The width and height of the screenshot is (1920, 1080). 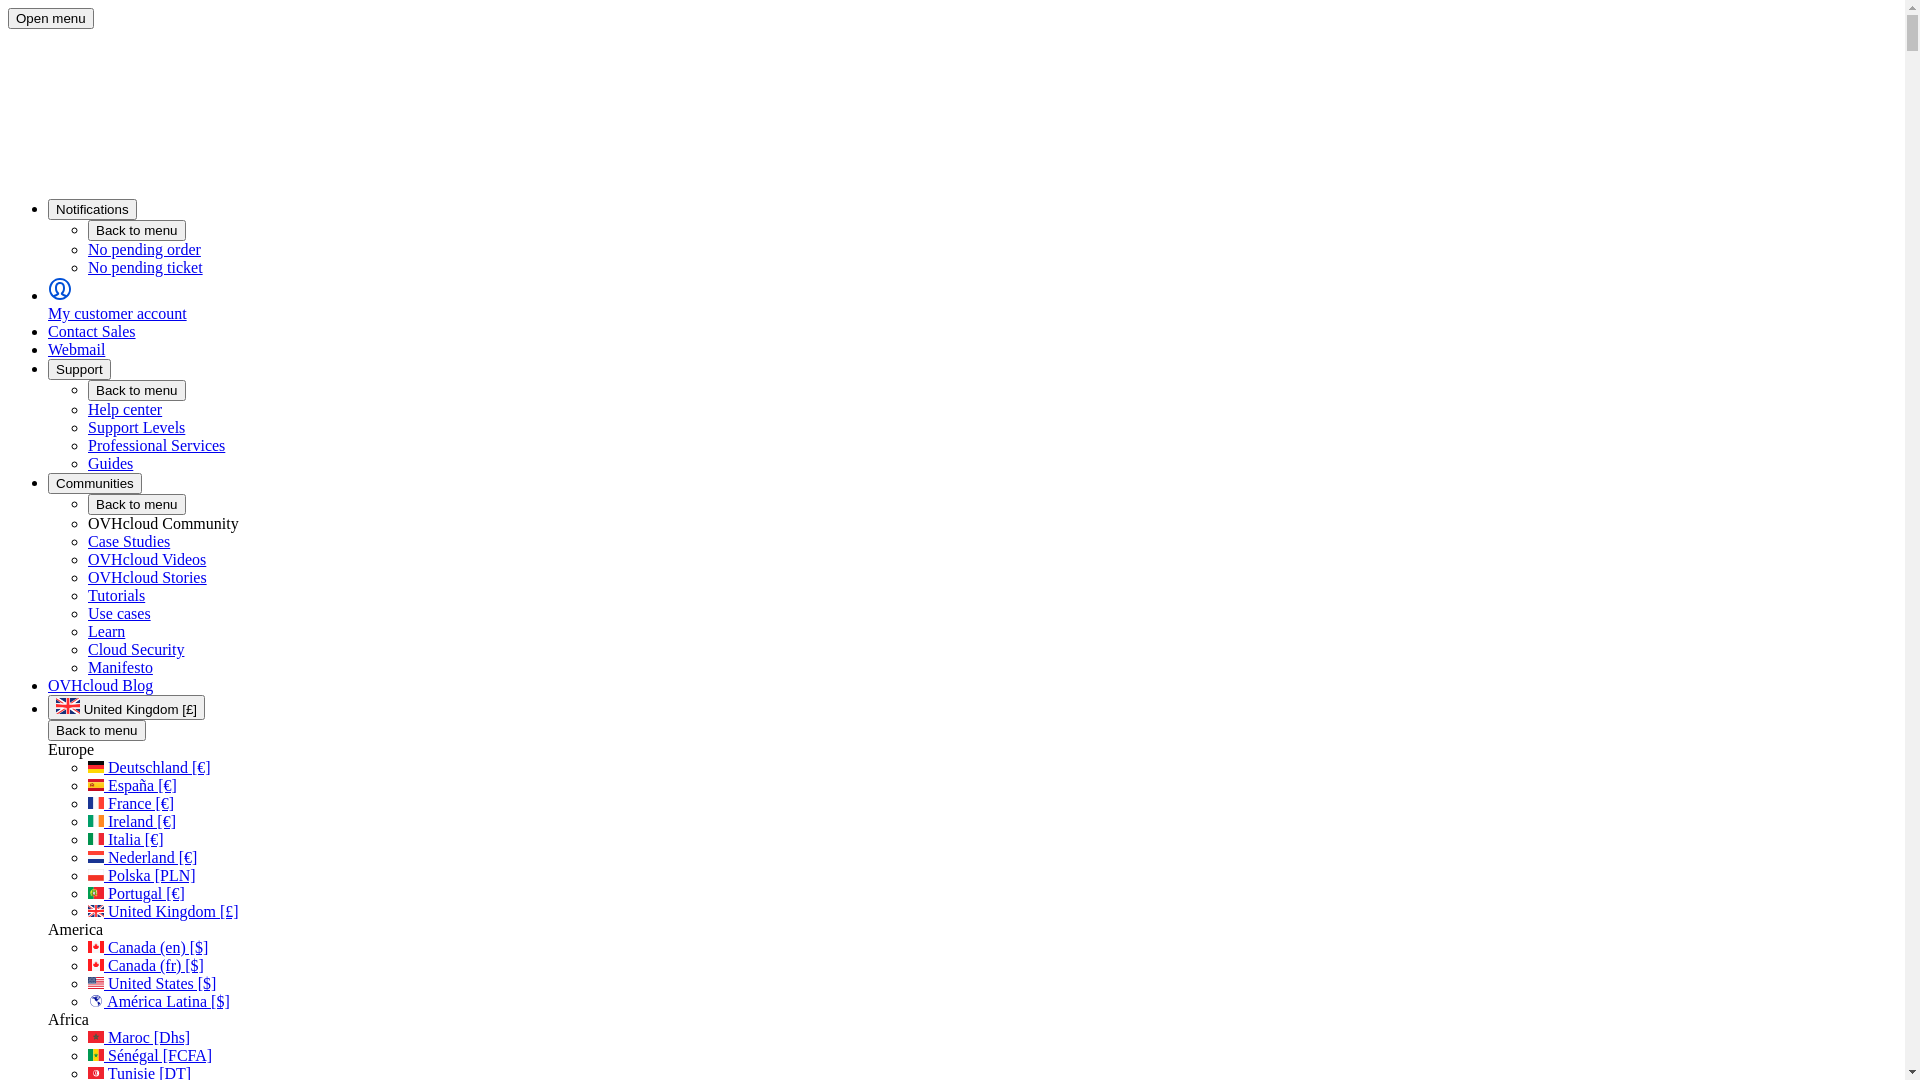 What do you see at coordinates (152, 984) in the screenshot?
I see `United States [$]` at bounding box center [152, 984].